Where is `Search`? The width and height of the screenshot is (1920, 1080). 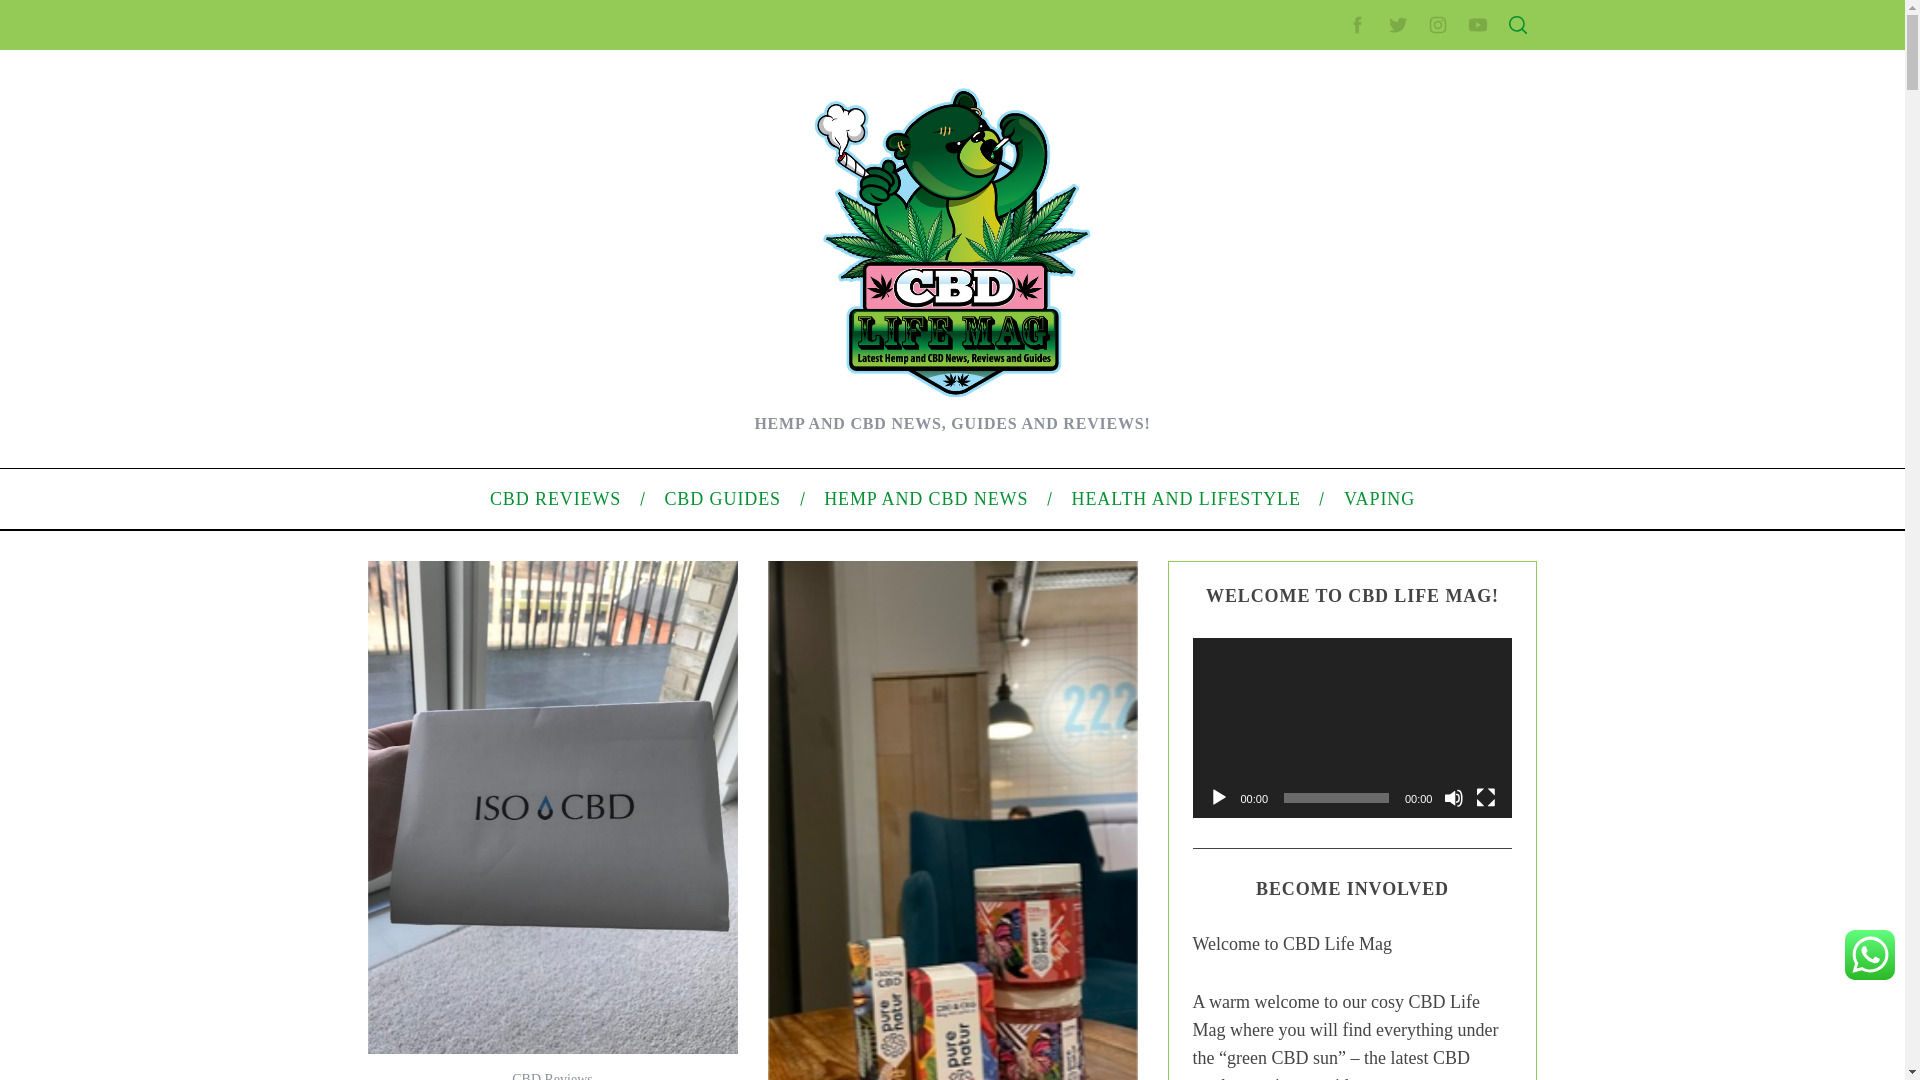 Search is located at coordinates (1386, 113).